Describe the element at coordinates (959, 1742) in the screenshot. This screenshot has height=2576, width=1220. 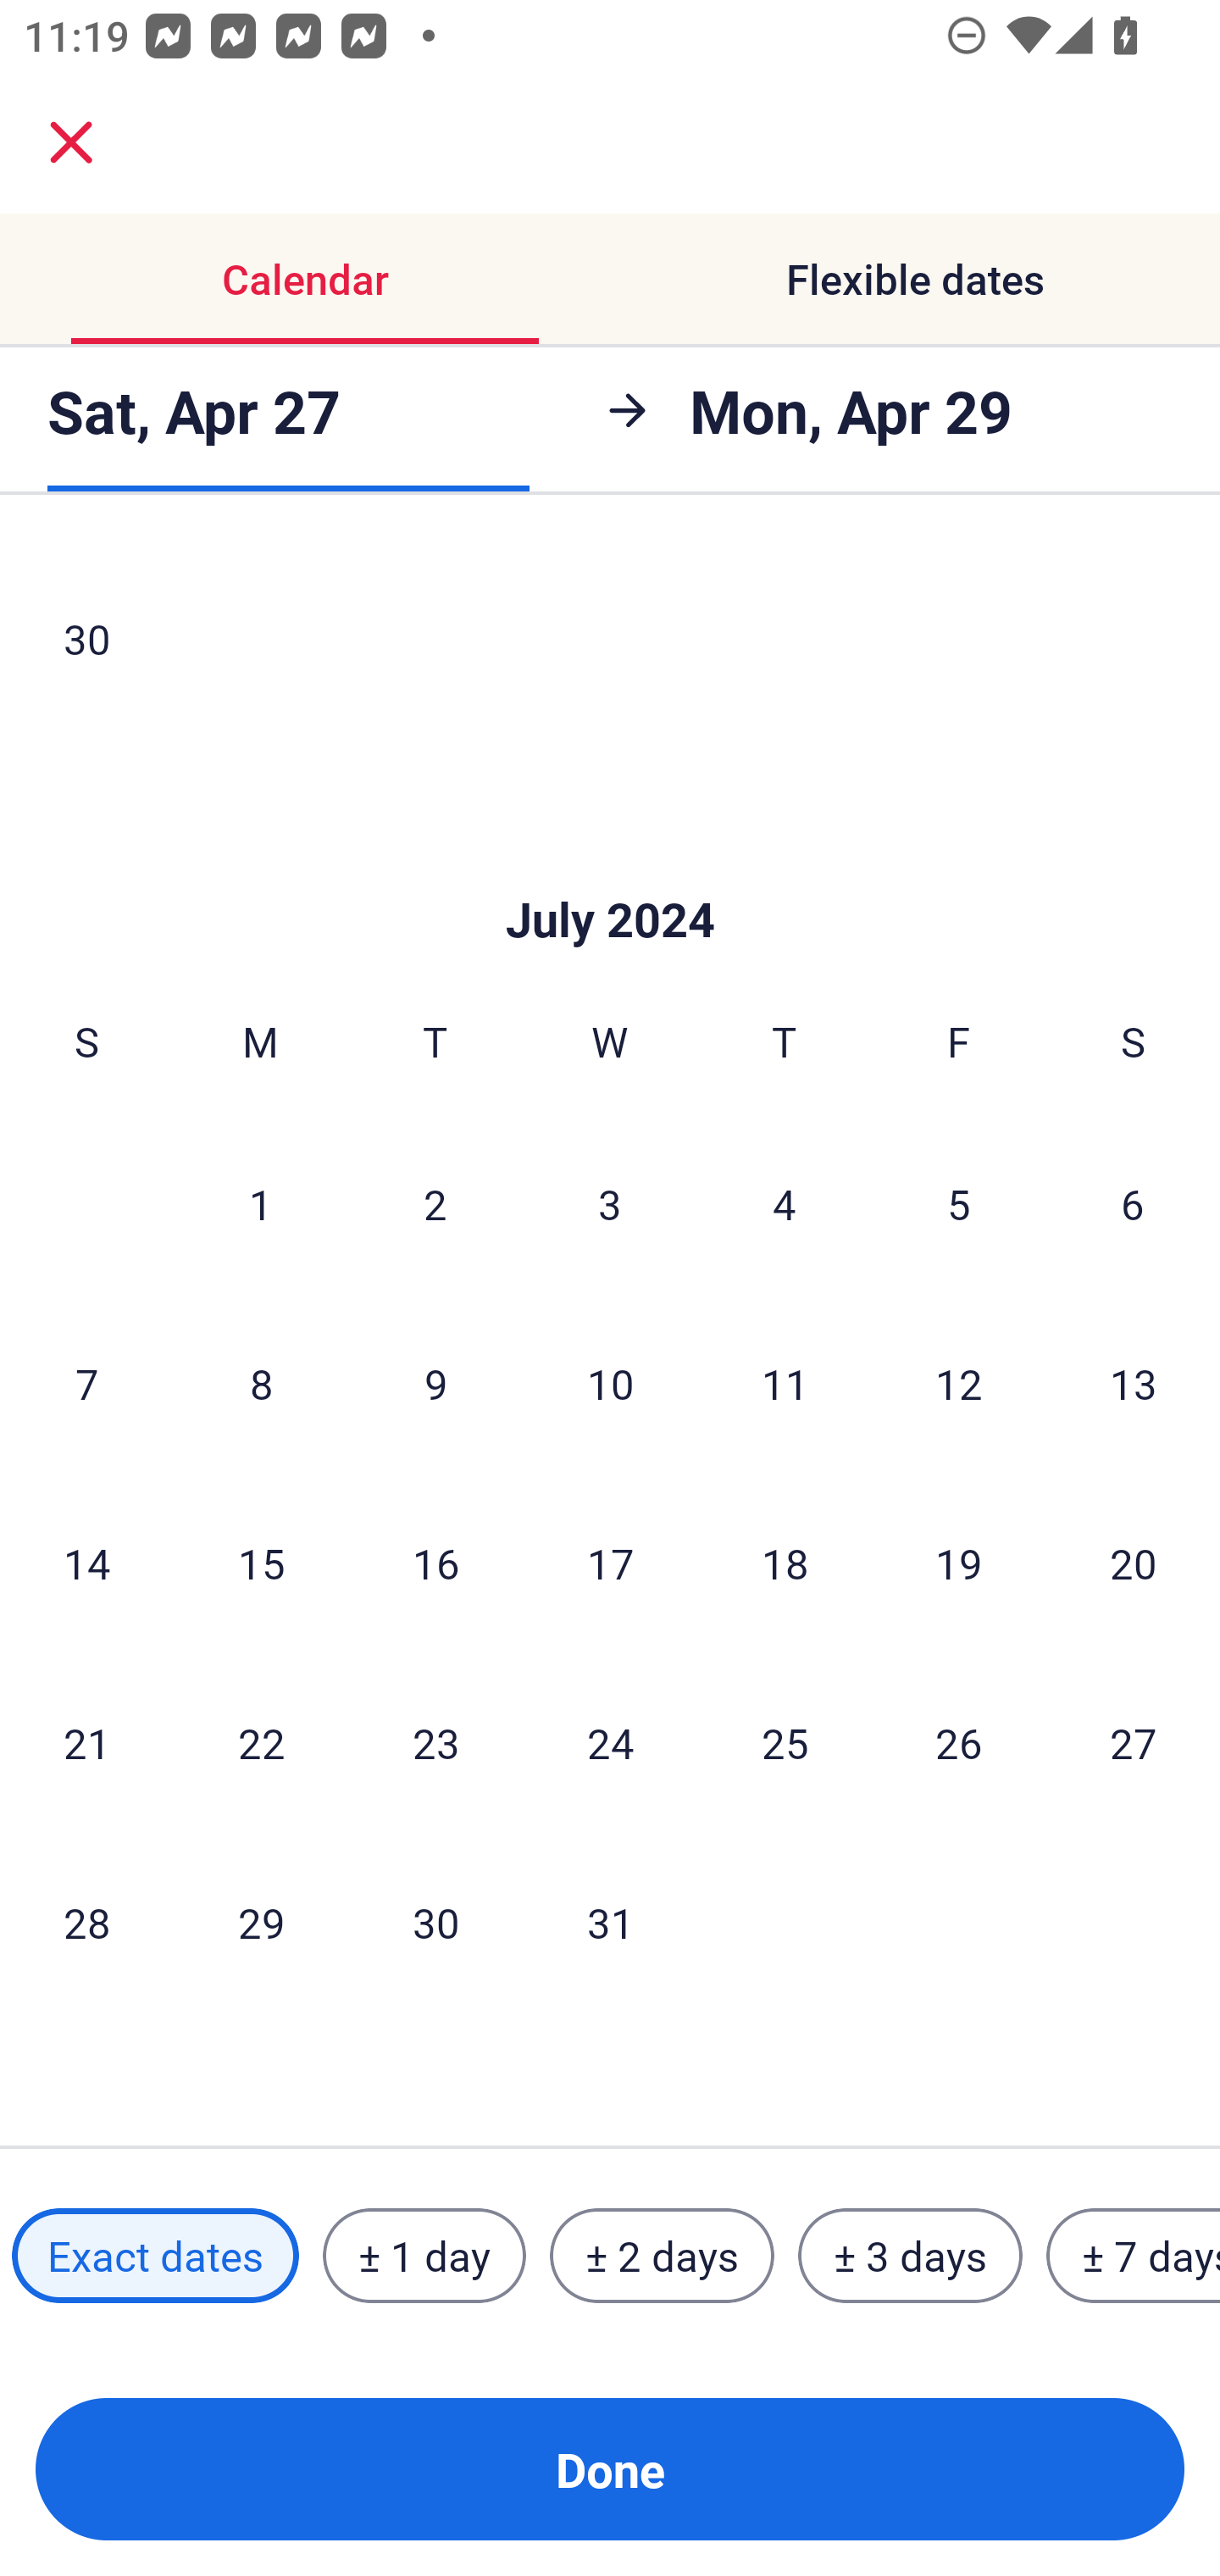
I see `26 Friday, July 26, 2024` at that location.